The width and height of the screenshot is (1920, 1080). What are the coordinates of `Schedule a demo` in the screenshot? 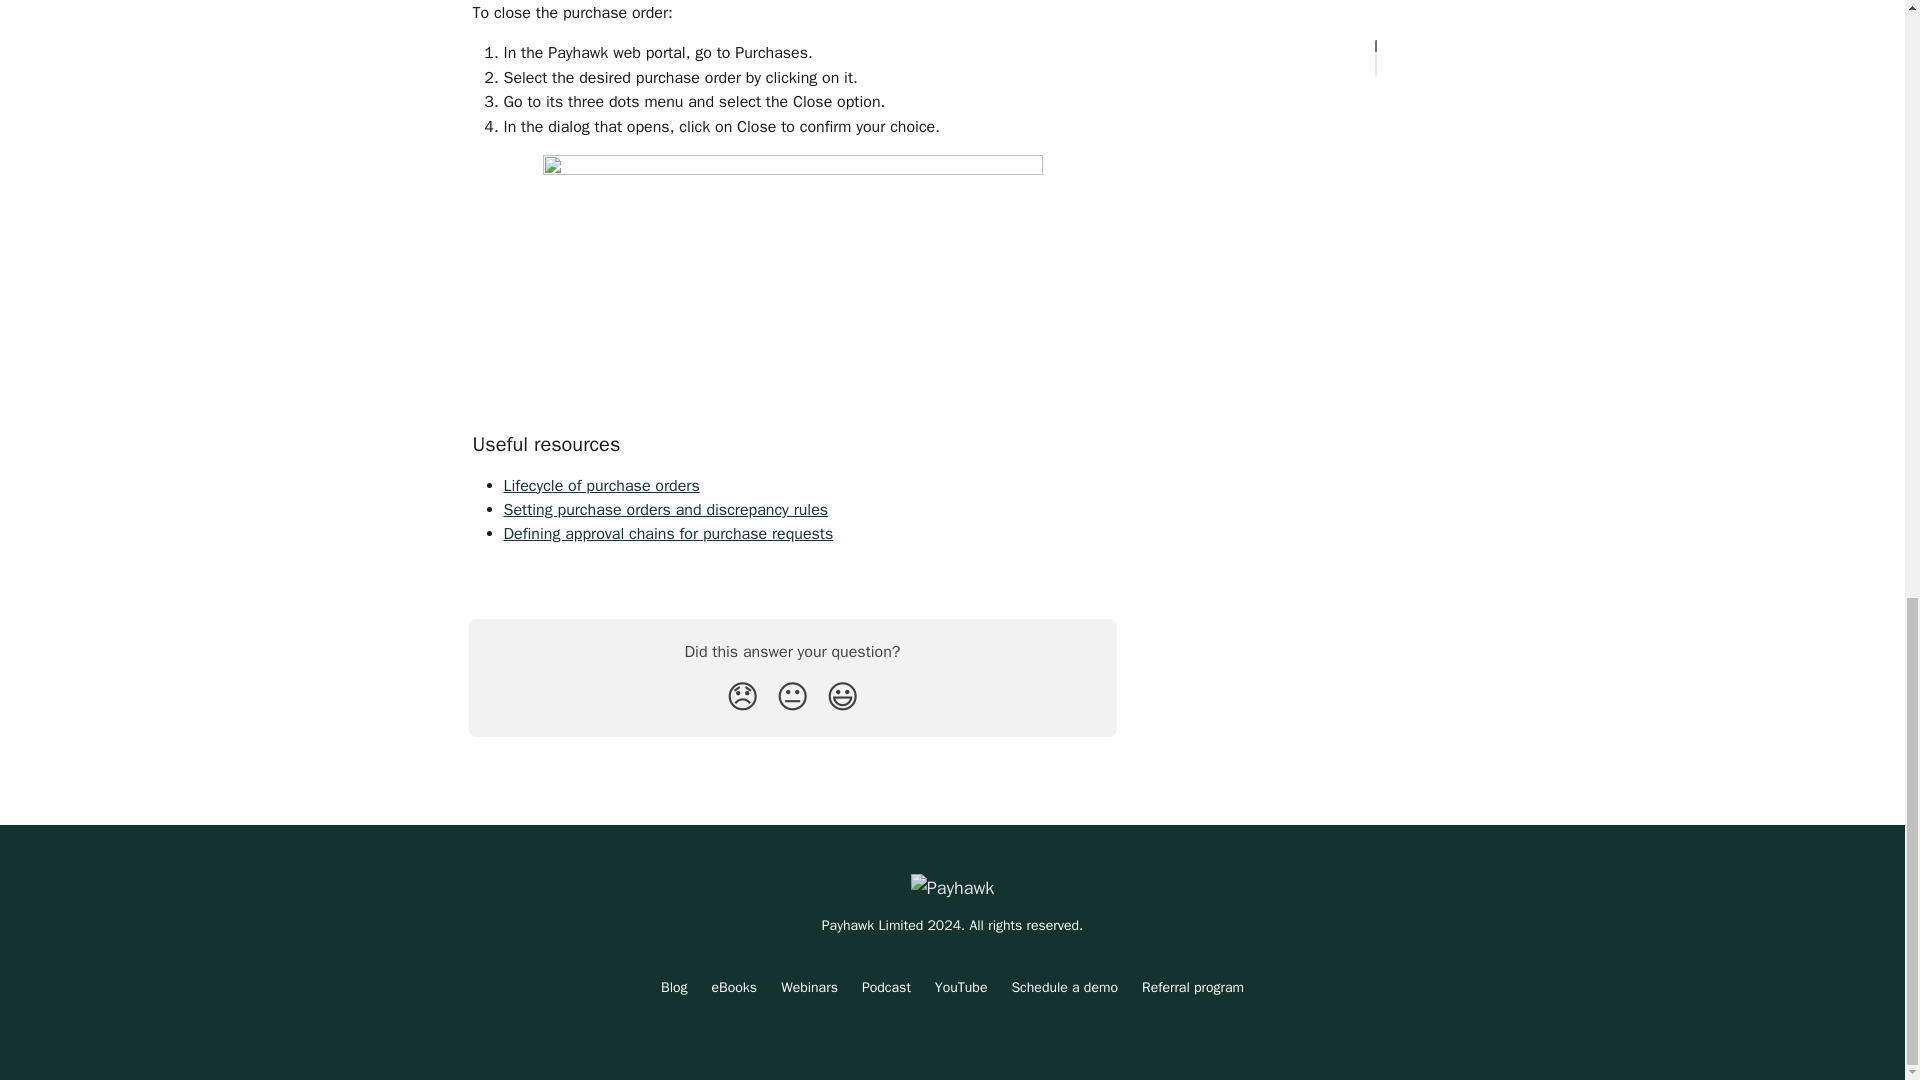 It's located at (1064, 986).